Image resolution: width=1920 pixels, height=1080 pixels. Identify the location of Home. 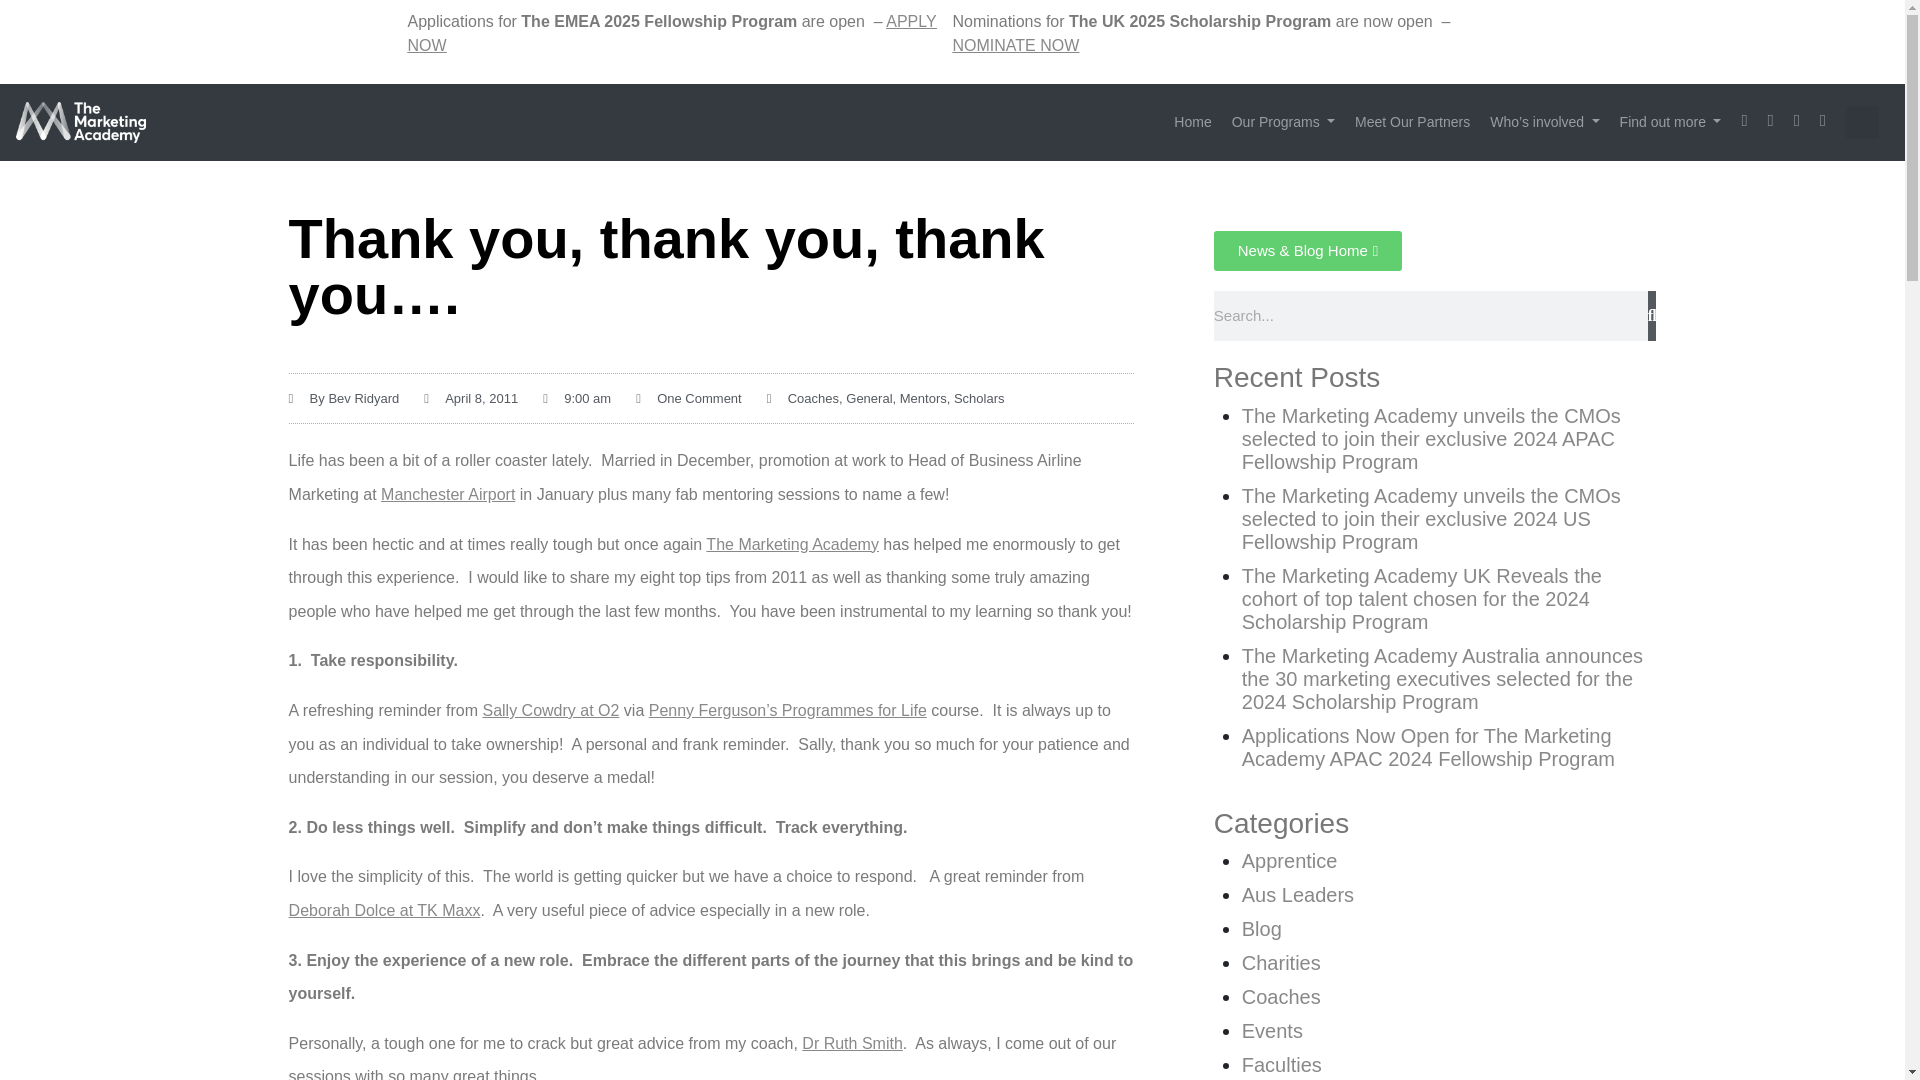
(1192, 122).